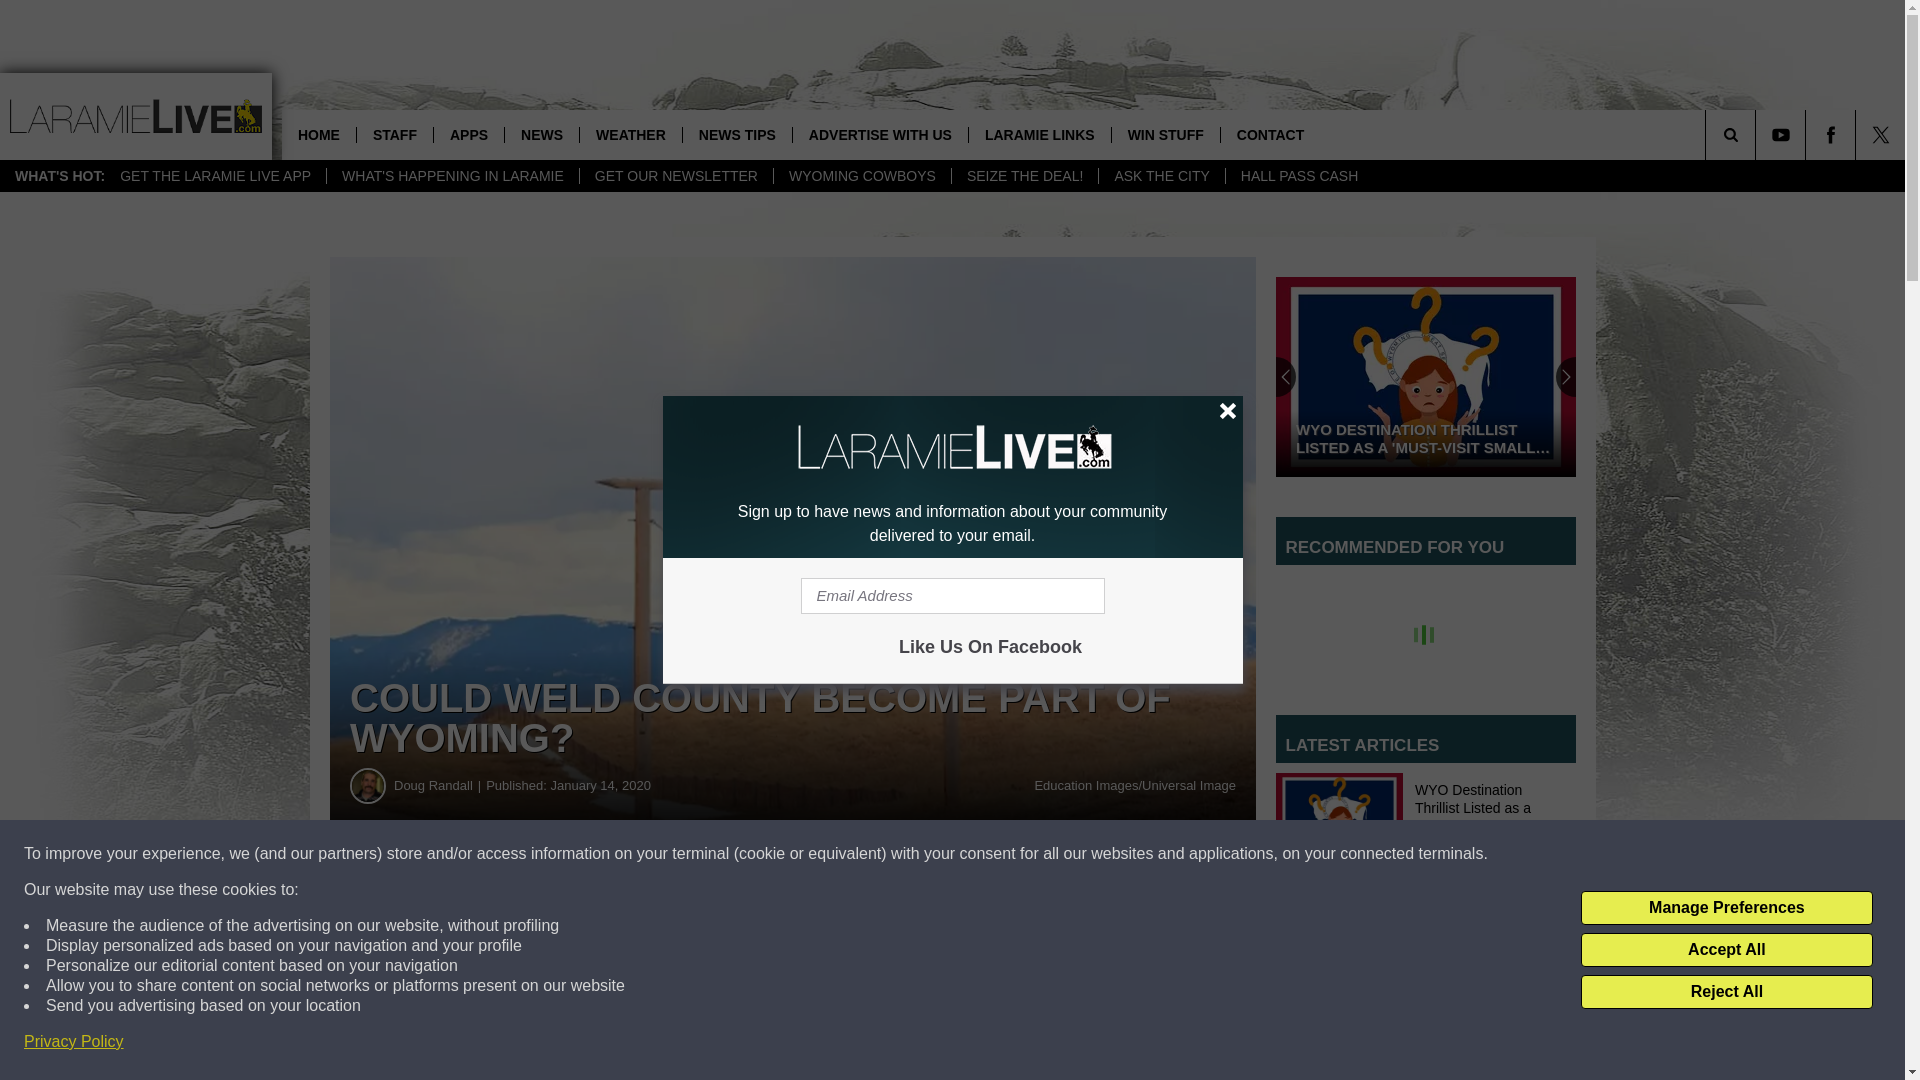 This screenshot has width=1920, height=1080. What do you see at coordinates (541, 134) in the screenshot?
I see `NEWS` at bounding box center [541, 134].